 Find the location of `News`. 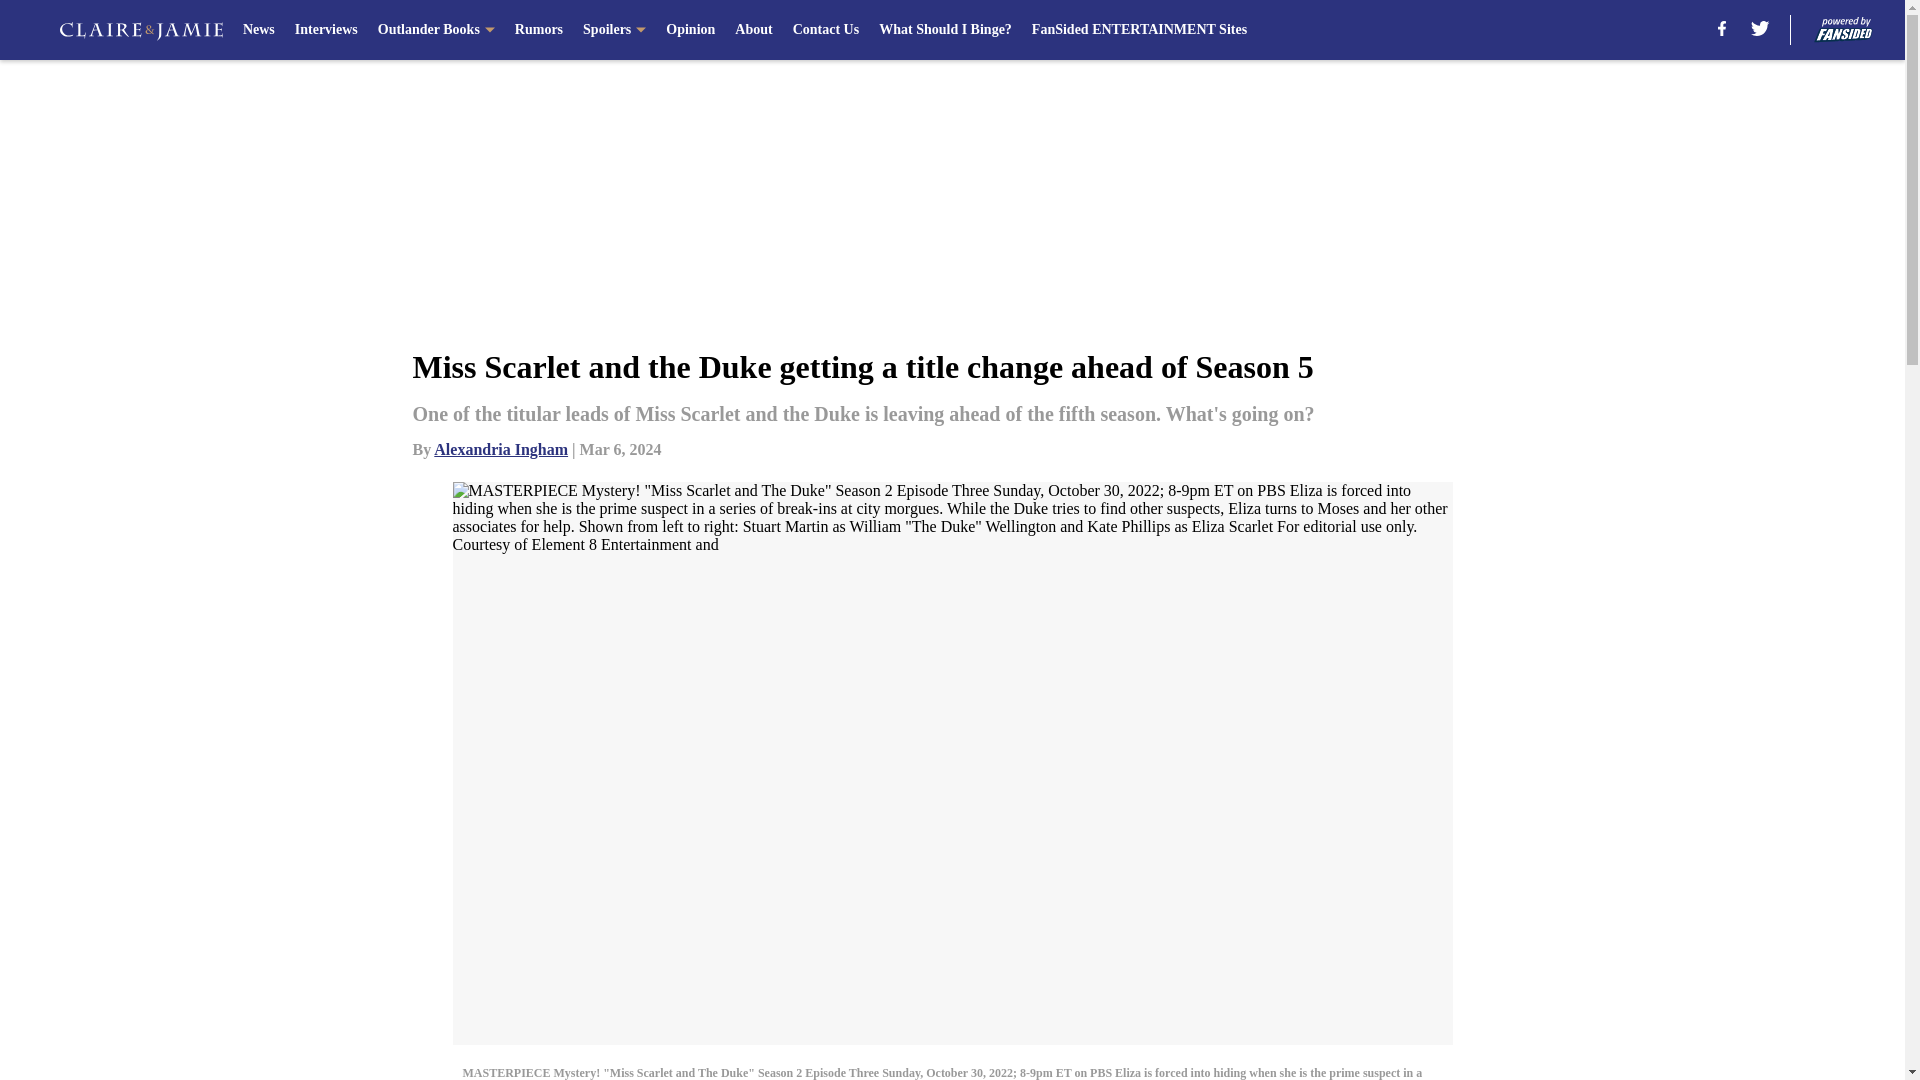

News is located at coordinates (258, 30).